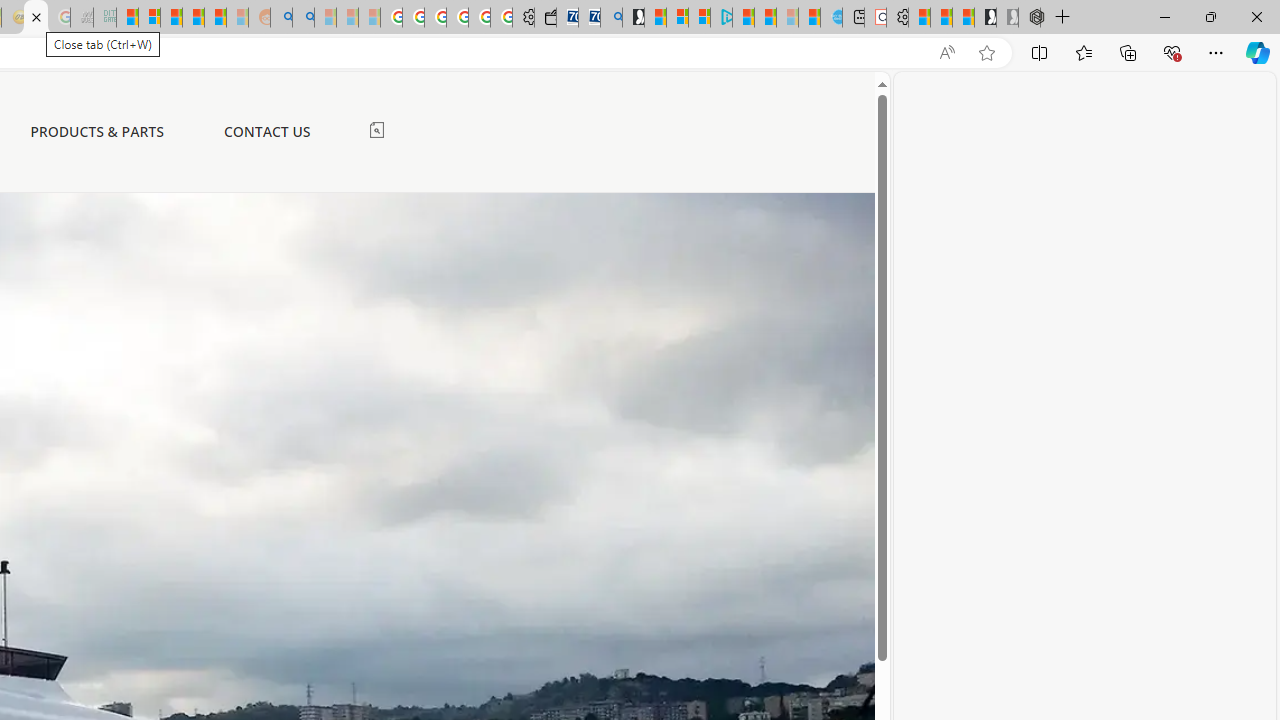 This screenshot has height=720, width=1280. Describe the element at coordinates (611, 18) in the screenshot. I see `Bing Real Estate - Home sales and rental listings` at that location.